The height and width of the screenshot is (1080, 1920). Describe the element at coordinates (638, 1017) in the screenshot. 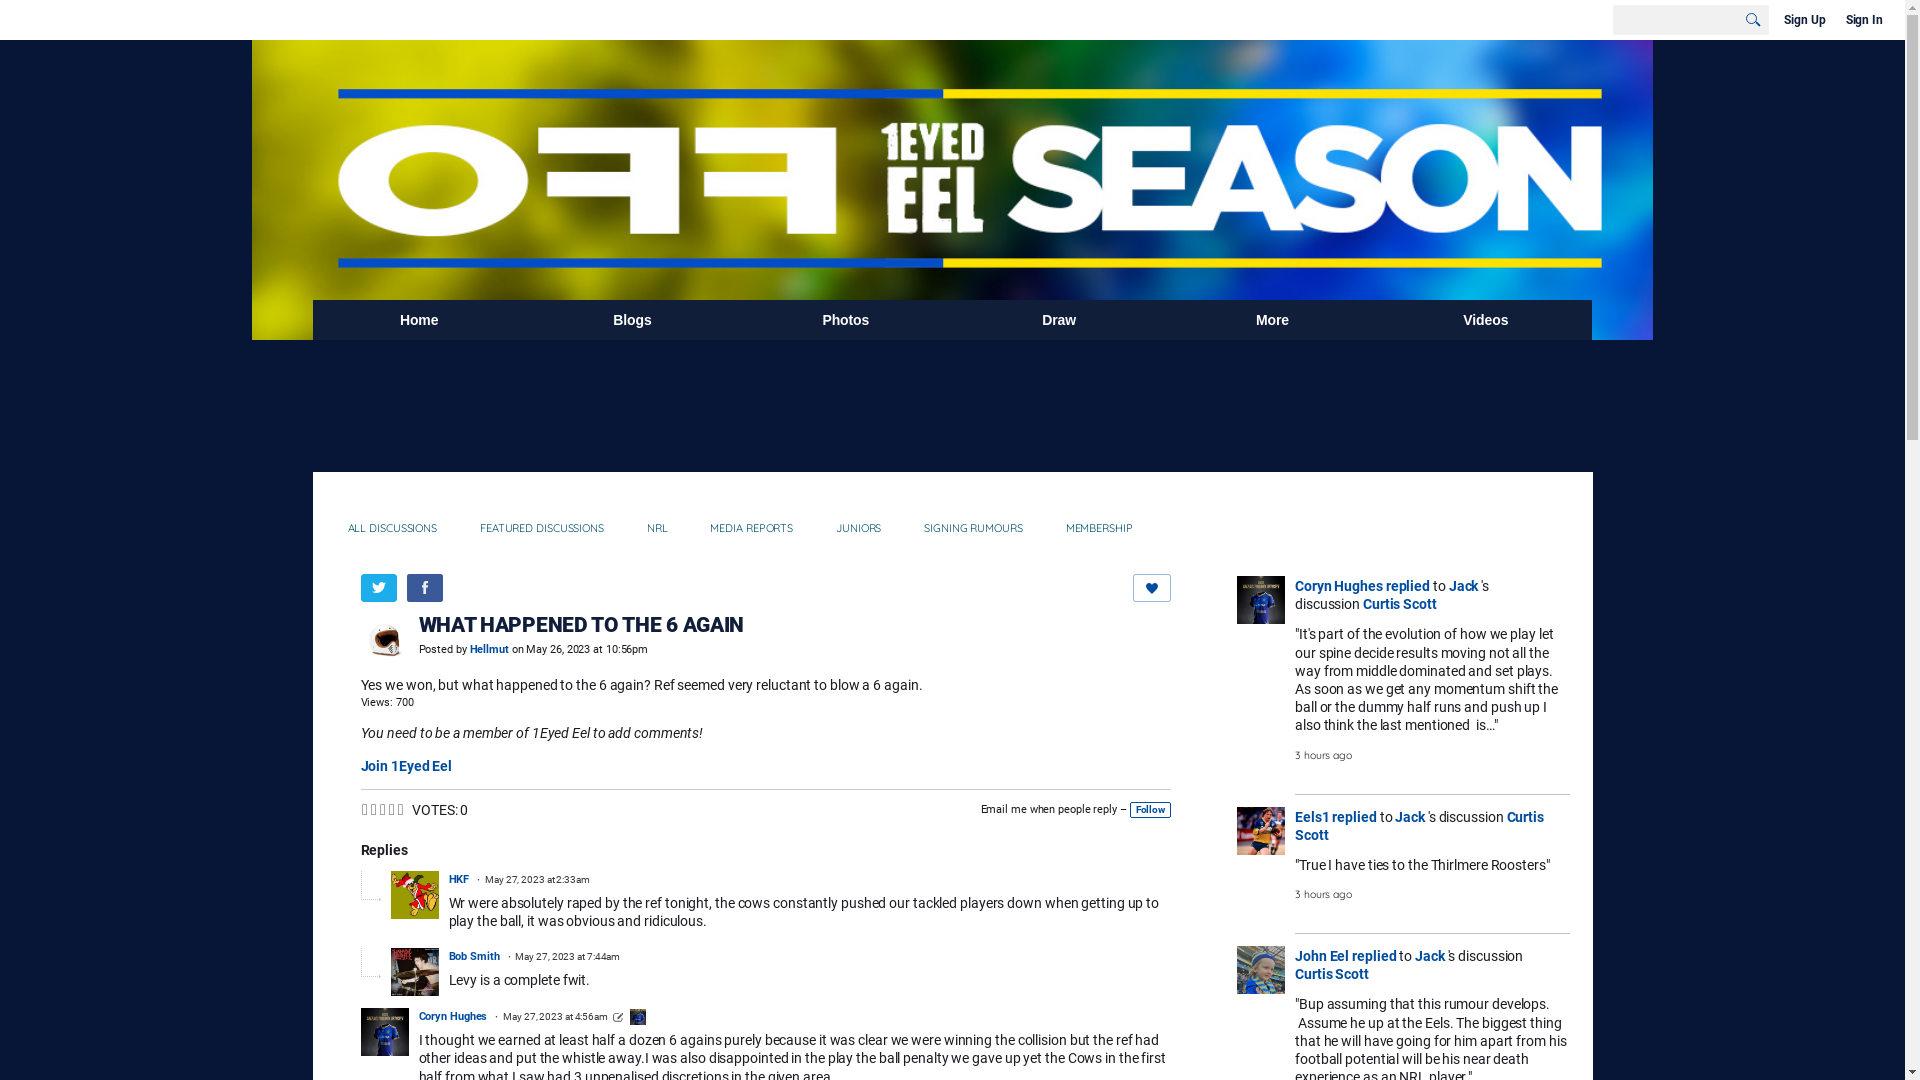

I see `Coryn Hughes` at that location.